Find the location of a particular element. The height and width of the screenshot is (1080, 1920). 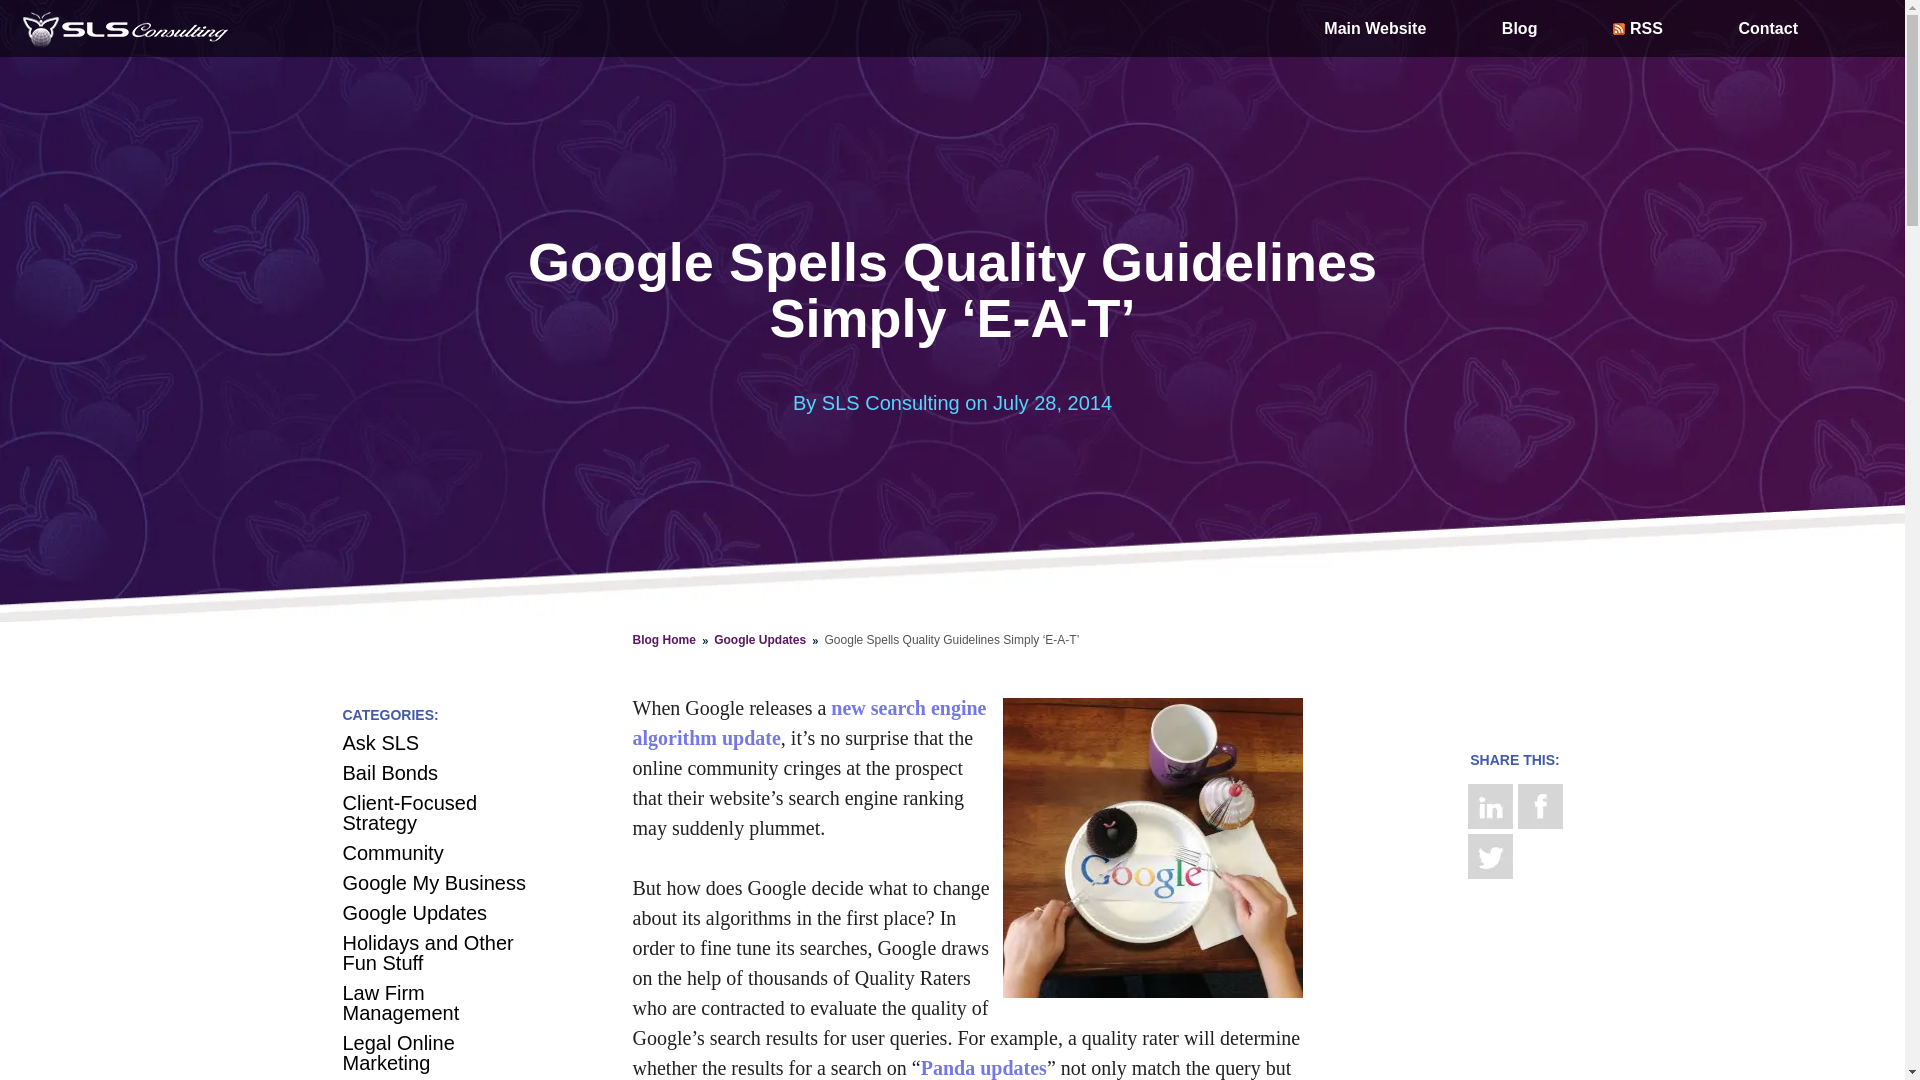

new search engine algorithm update is located at coordinates (808, 722).